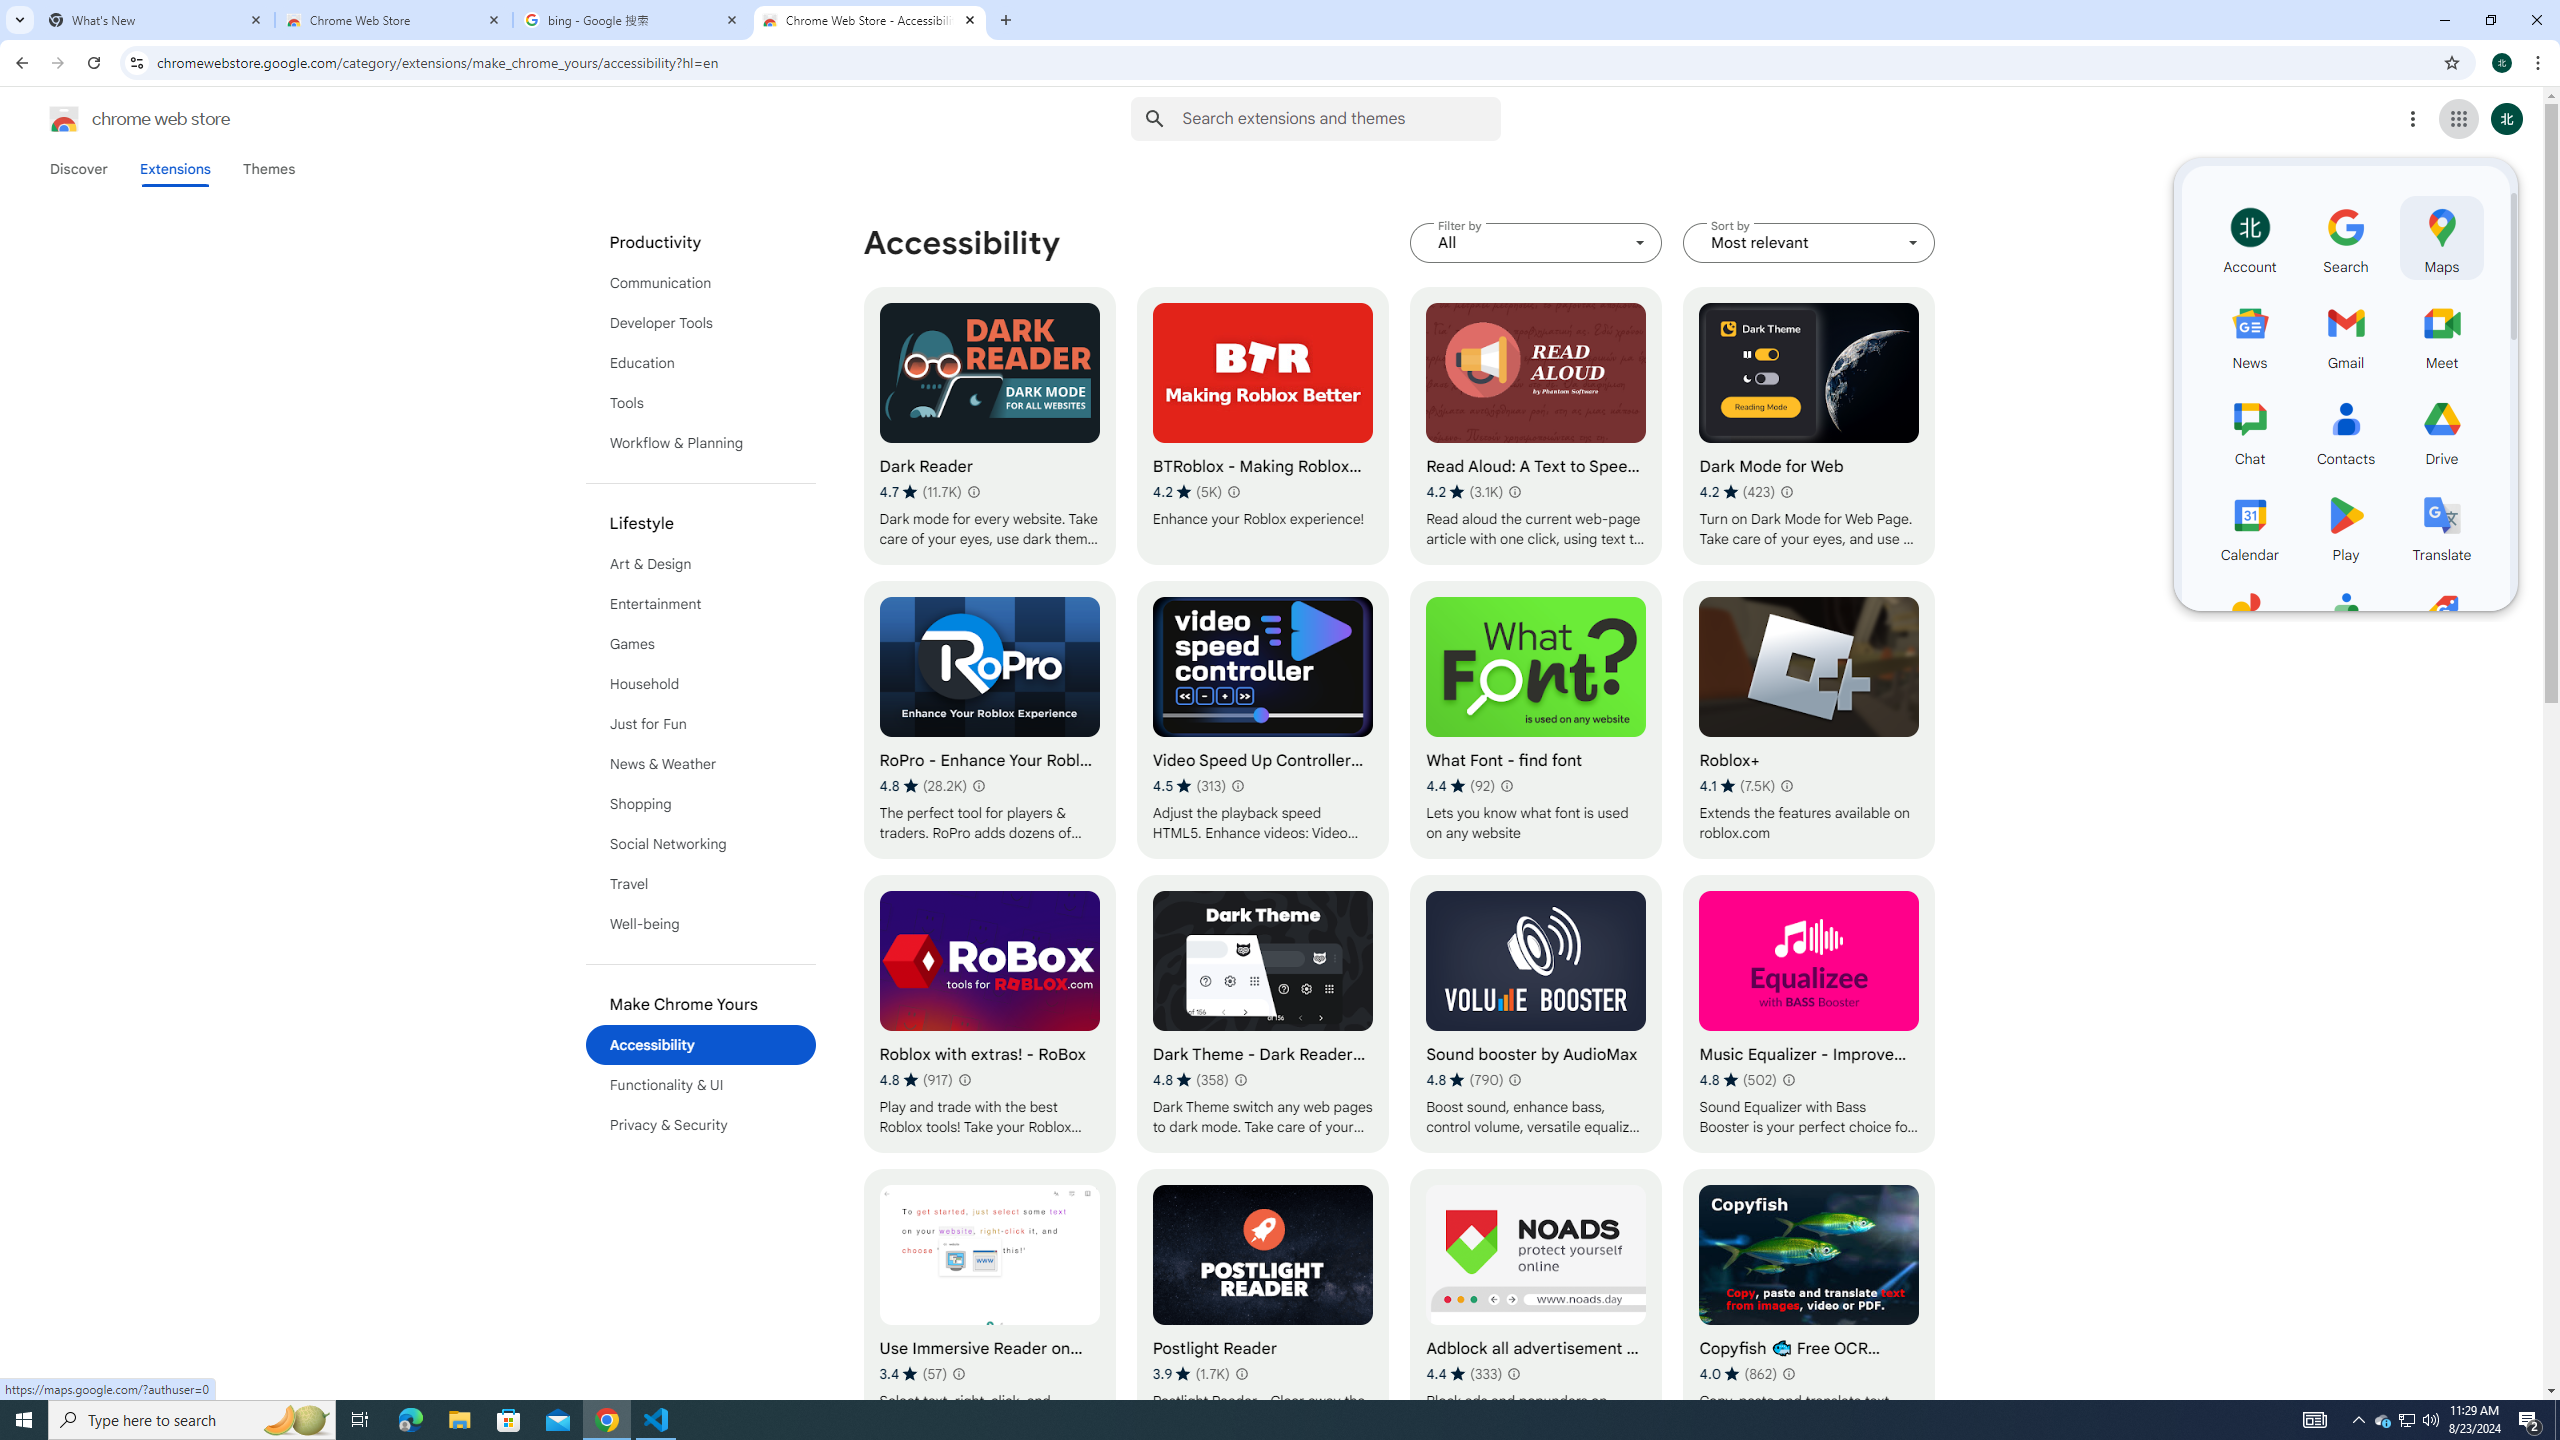 Image resolution: width=2560 pixels, height=1440 pixels. Describe the element at coordinates (701, 684) in the screenshot. I see `Household` at that location.